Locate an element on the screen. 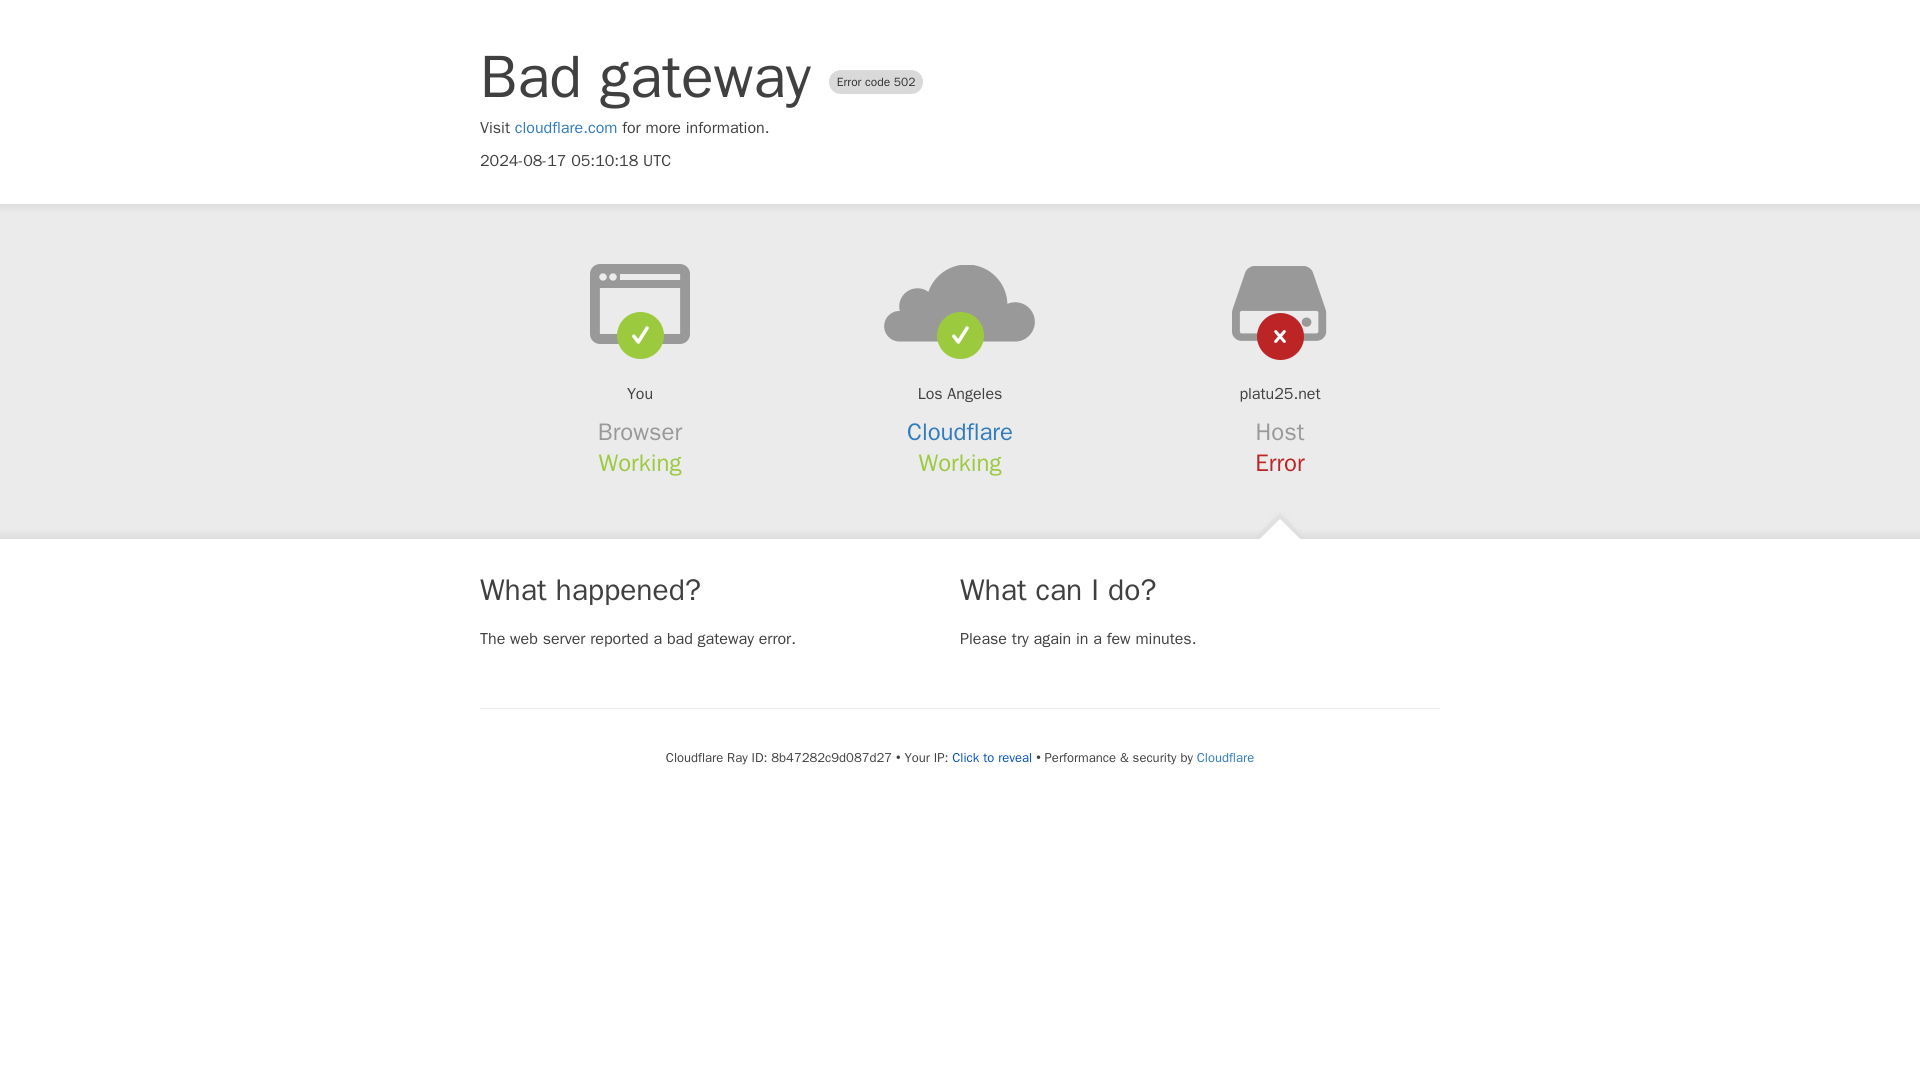 The height and width of the screenshot is (1080, 1920). Cloudflare is located at coordinates (1224, 757).